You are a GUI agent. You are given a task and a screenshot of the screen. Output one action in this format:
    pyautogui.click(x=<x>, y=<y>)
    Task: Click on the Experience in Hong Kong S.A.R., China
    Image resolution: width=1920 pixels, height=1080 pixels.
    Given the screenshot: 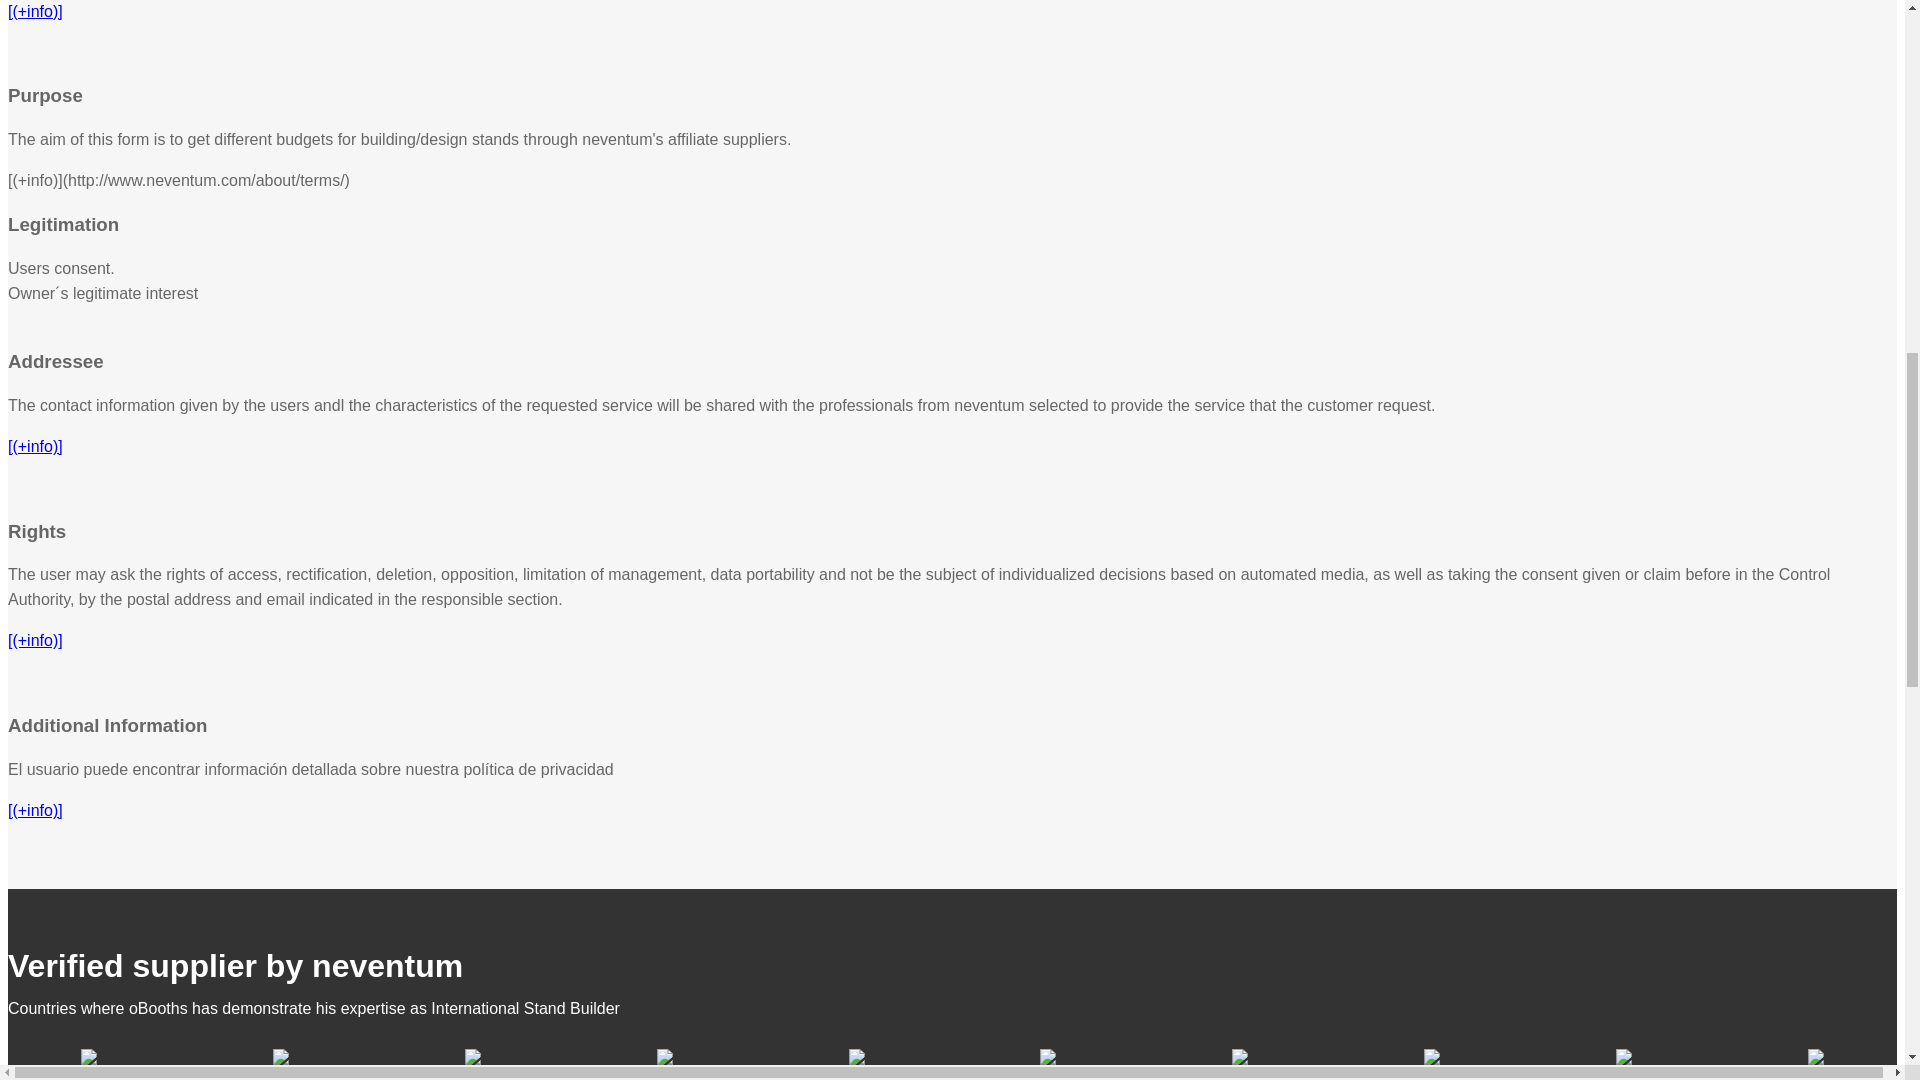 What is the action you would take?
    pyautogui.click(x=664, y=1056)
    